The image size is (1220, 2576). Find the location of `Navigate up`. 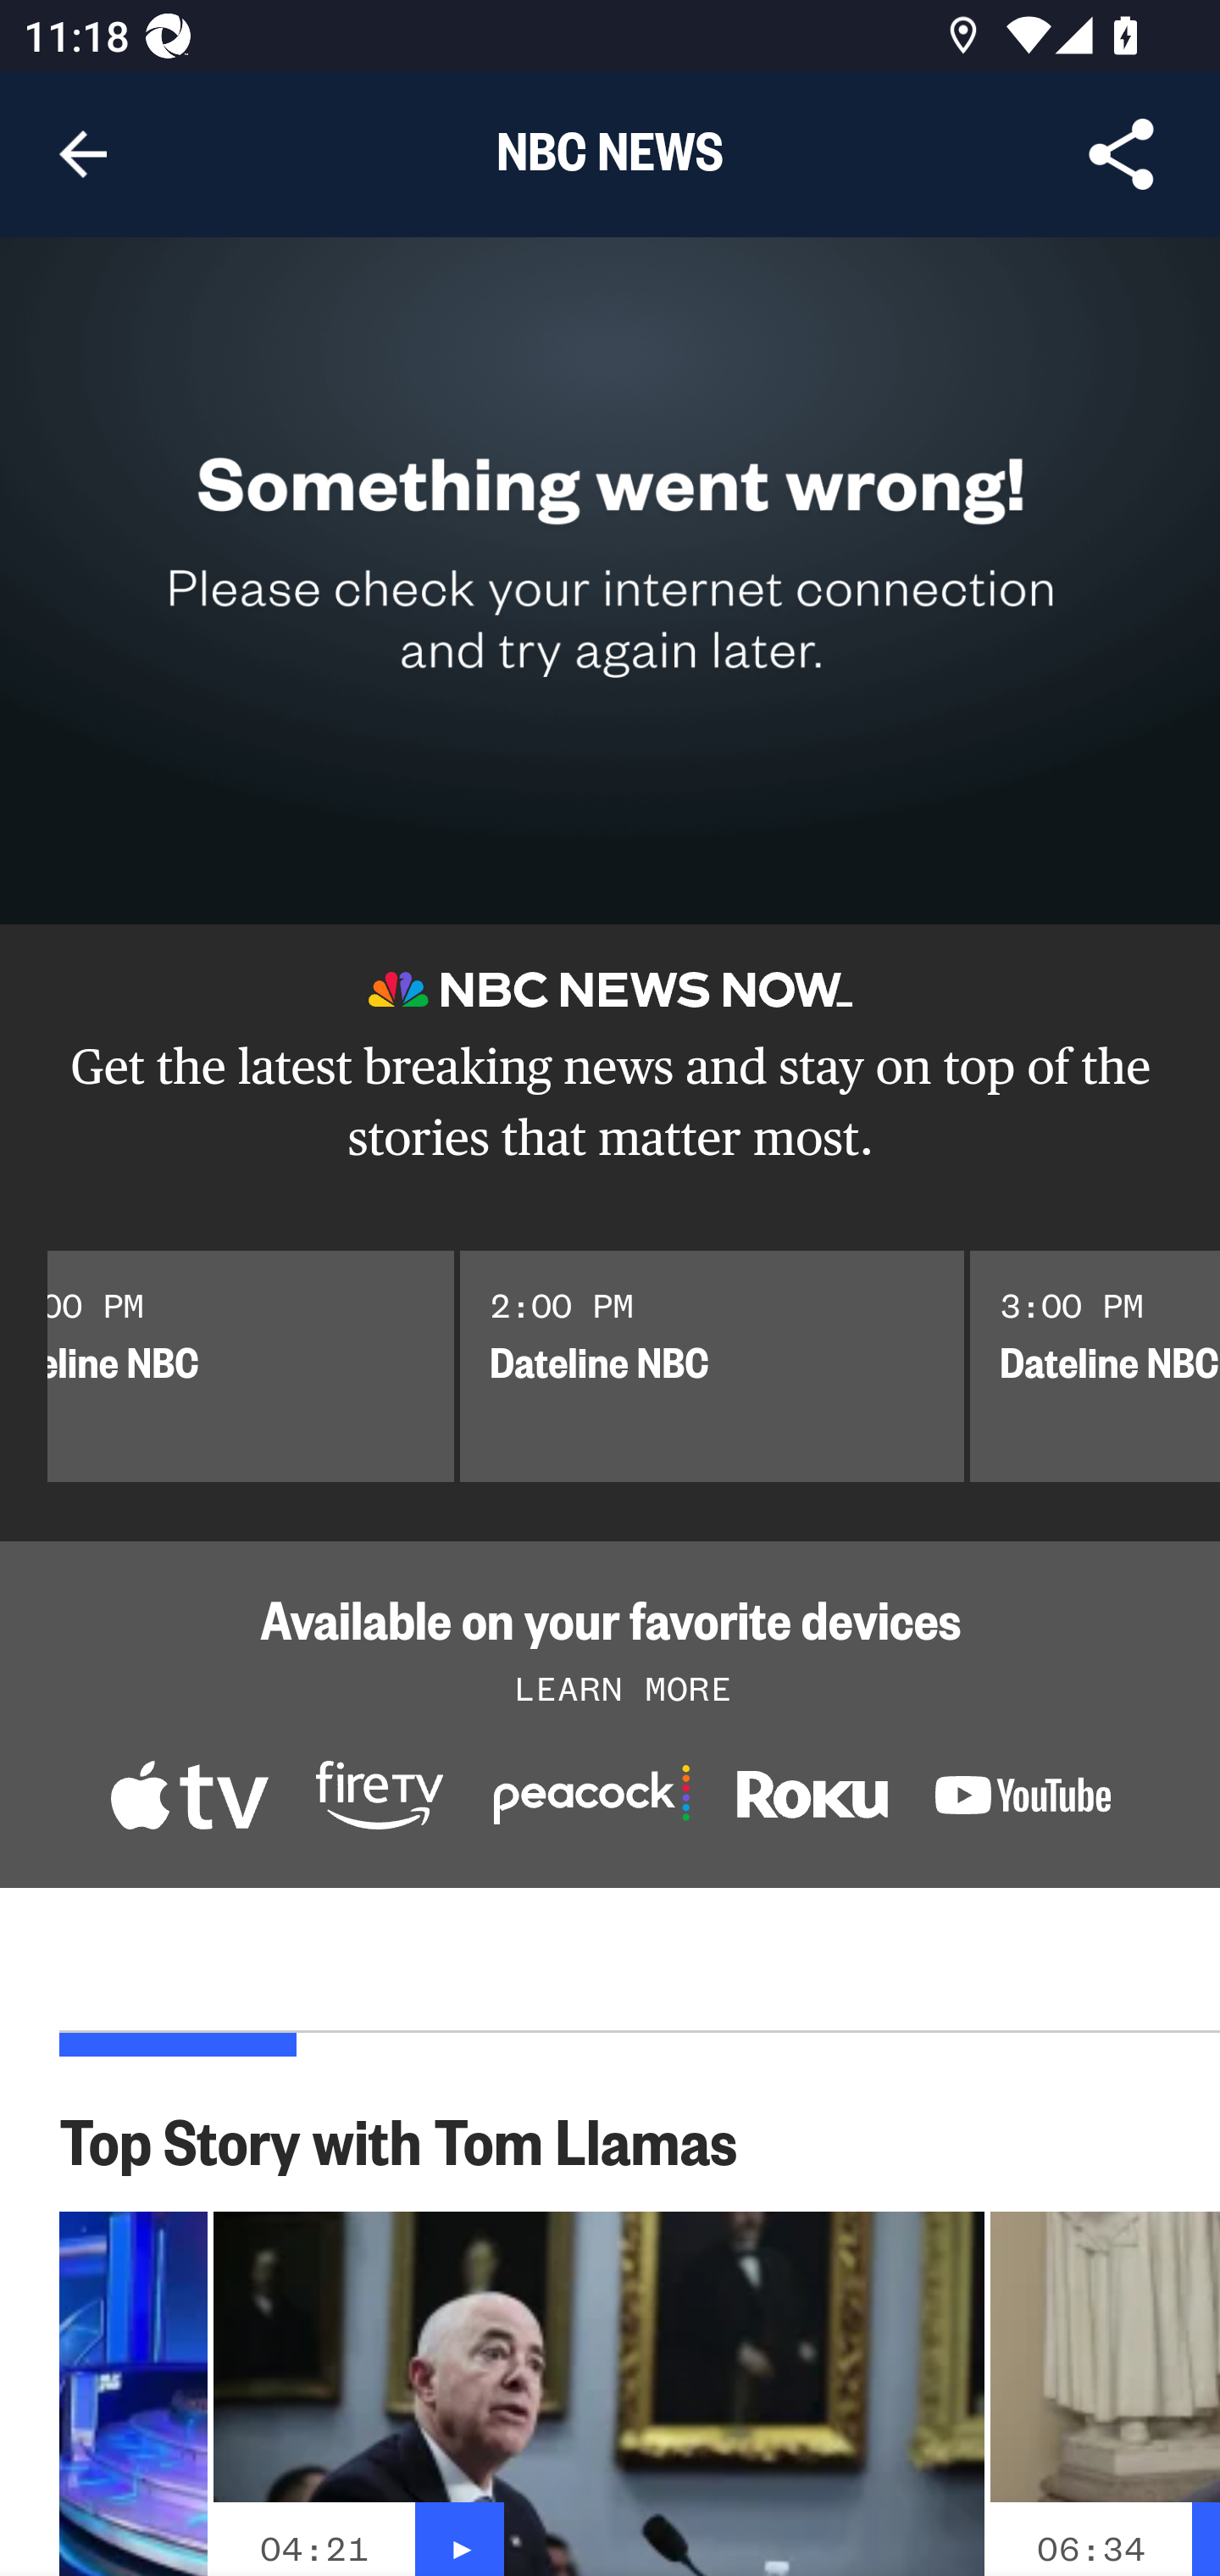

Navigate up is located at coordinates (83, 154).